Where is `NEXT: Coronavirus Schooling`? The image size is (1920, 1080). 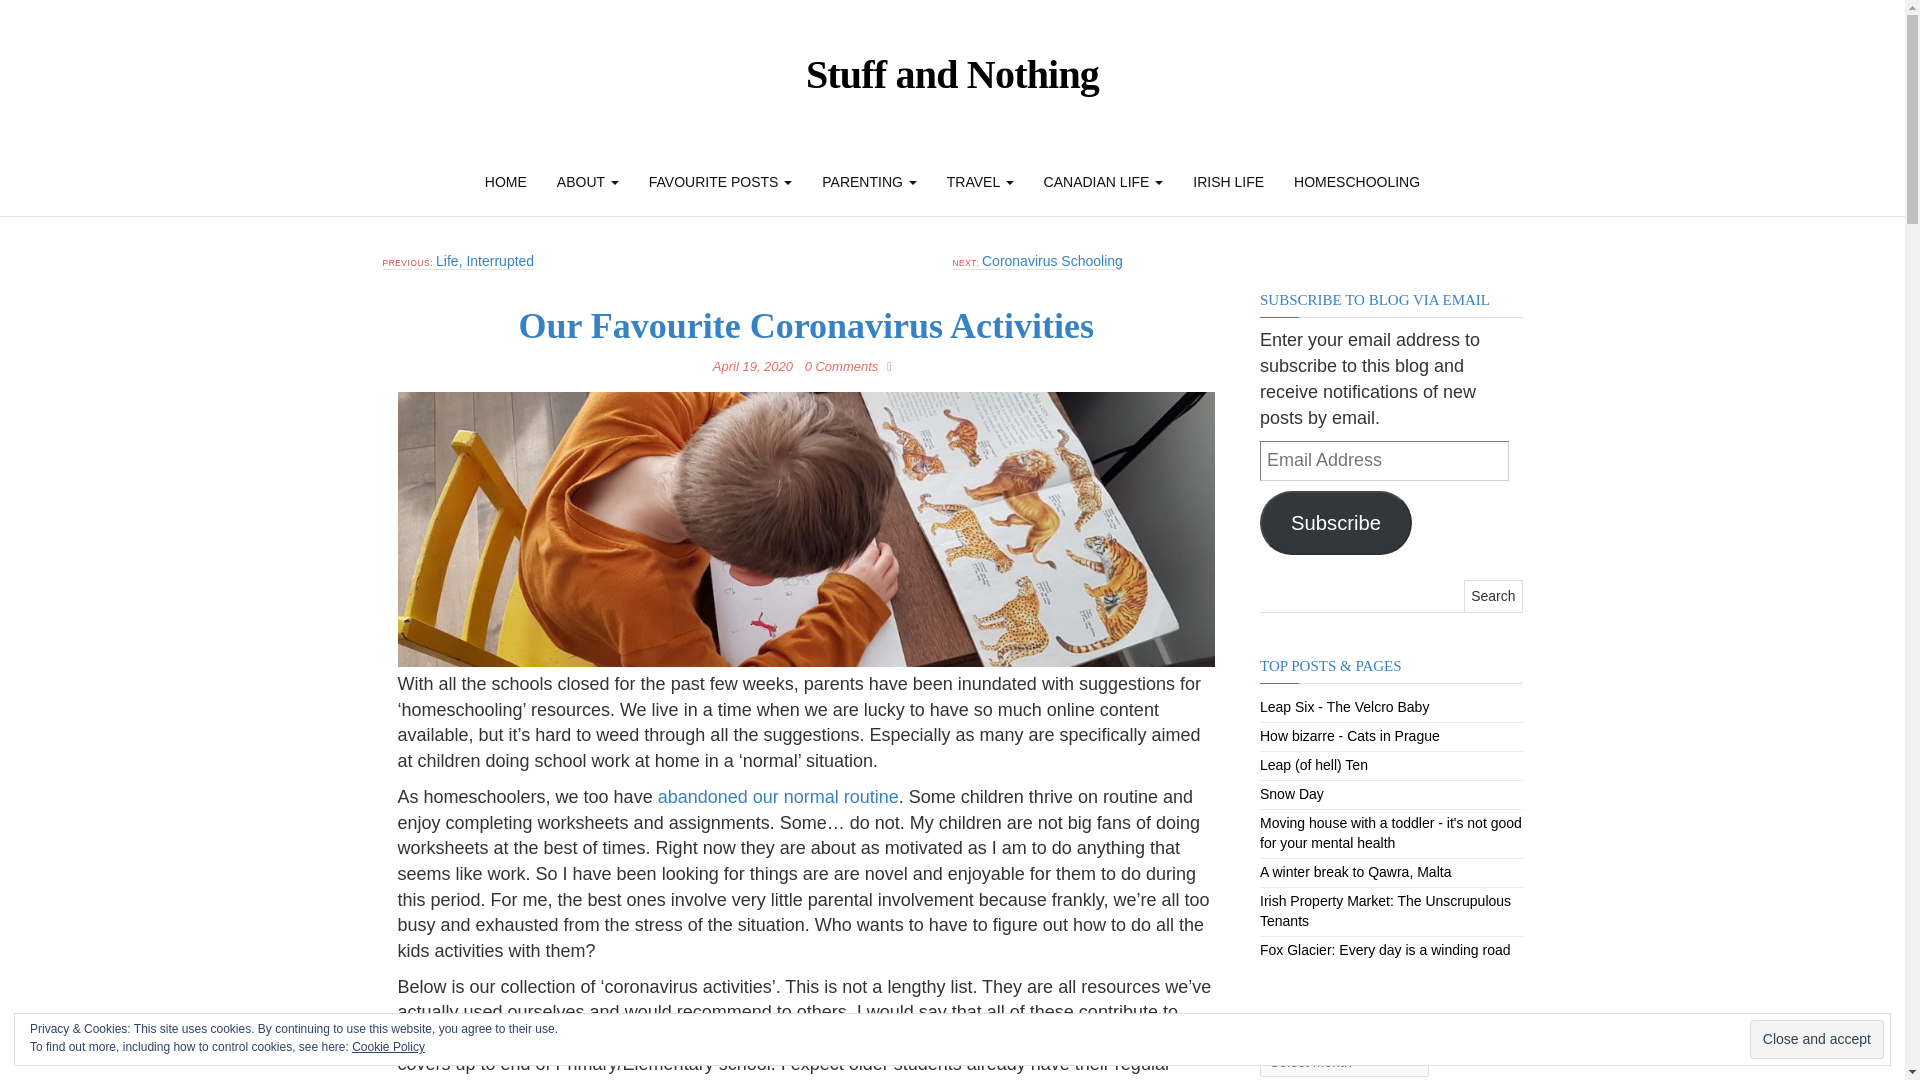 NEXT: Coronavirus Schooling is located at coordinates (1036, 261).